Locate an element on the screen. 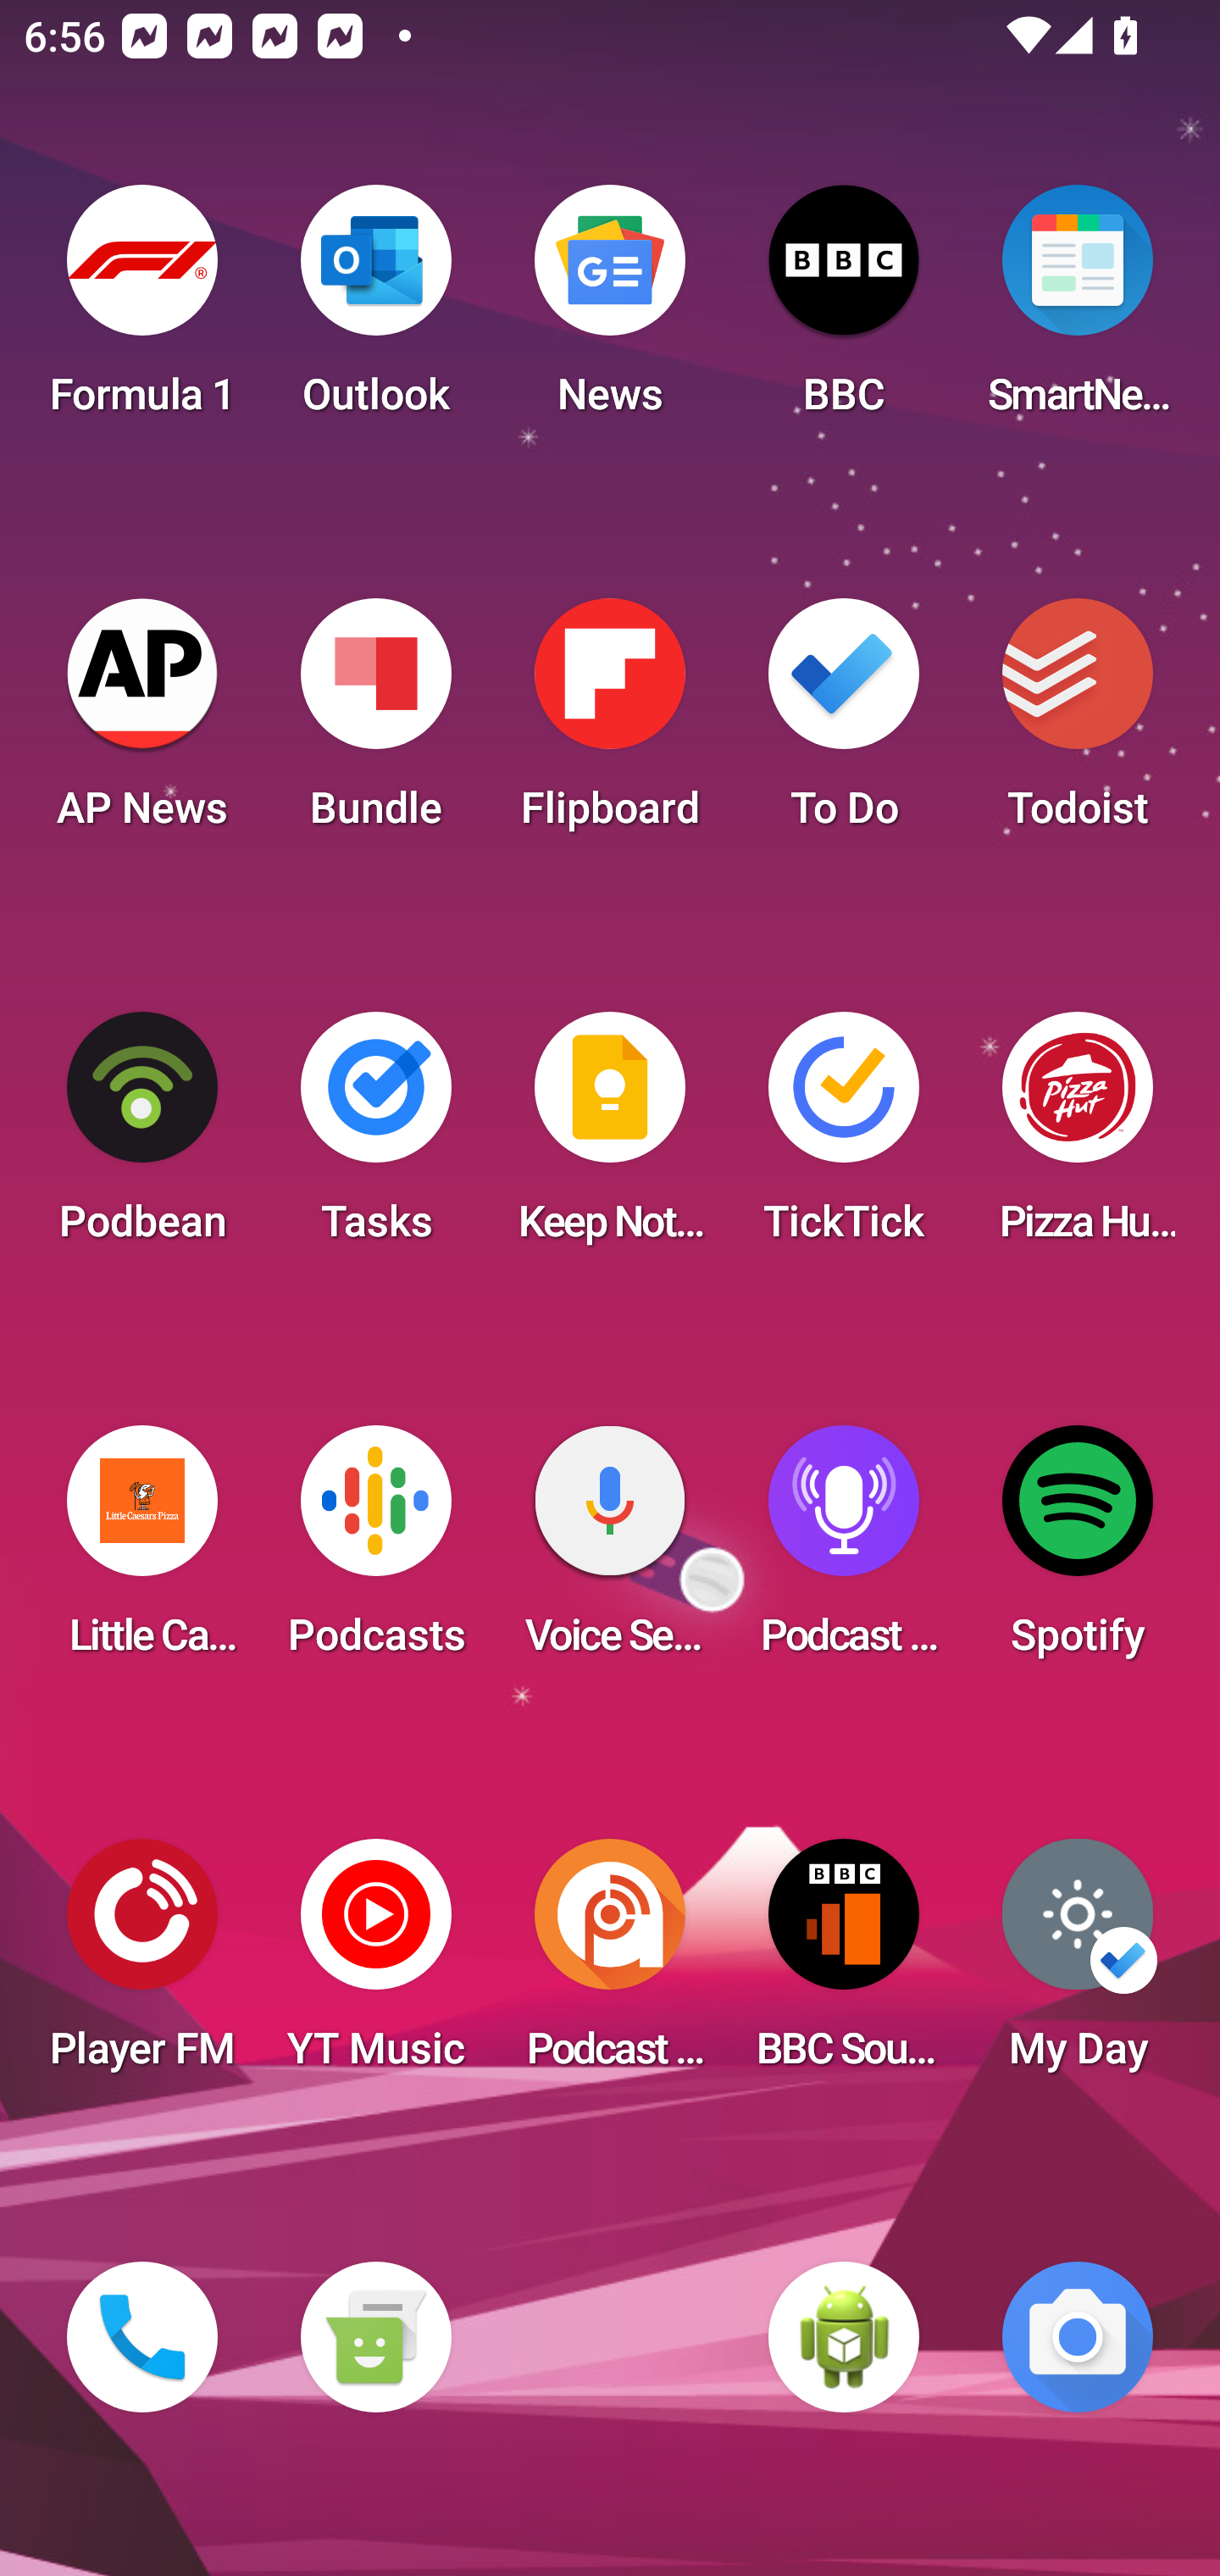  Tasks is located at coordinates (375, 1137).